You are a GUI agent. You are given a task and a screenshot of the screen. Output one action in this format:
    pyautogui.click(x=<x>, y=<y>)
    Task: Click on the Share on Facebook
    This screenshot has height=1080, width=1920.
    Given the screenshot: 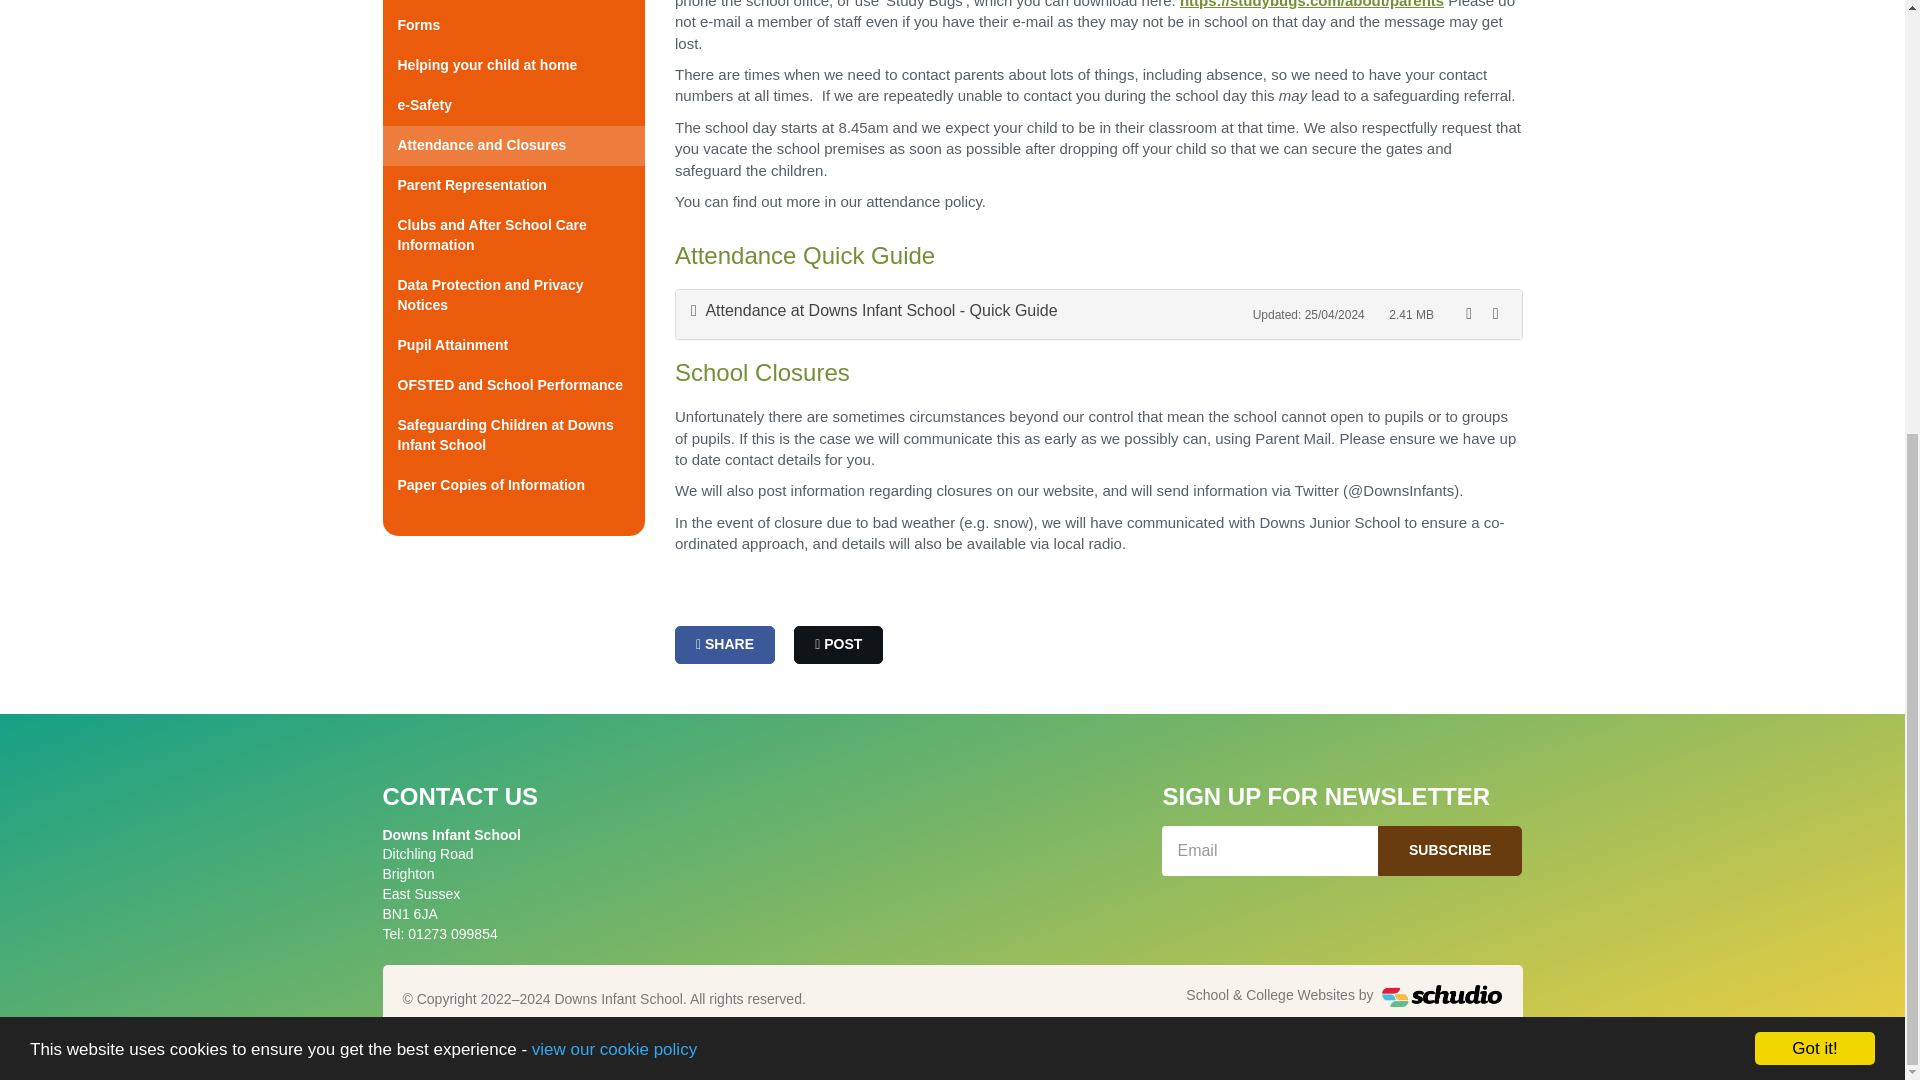 What is the action you would take?
    pyautogui.click(x=725, y=645)
    